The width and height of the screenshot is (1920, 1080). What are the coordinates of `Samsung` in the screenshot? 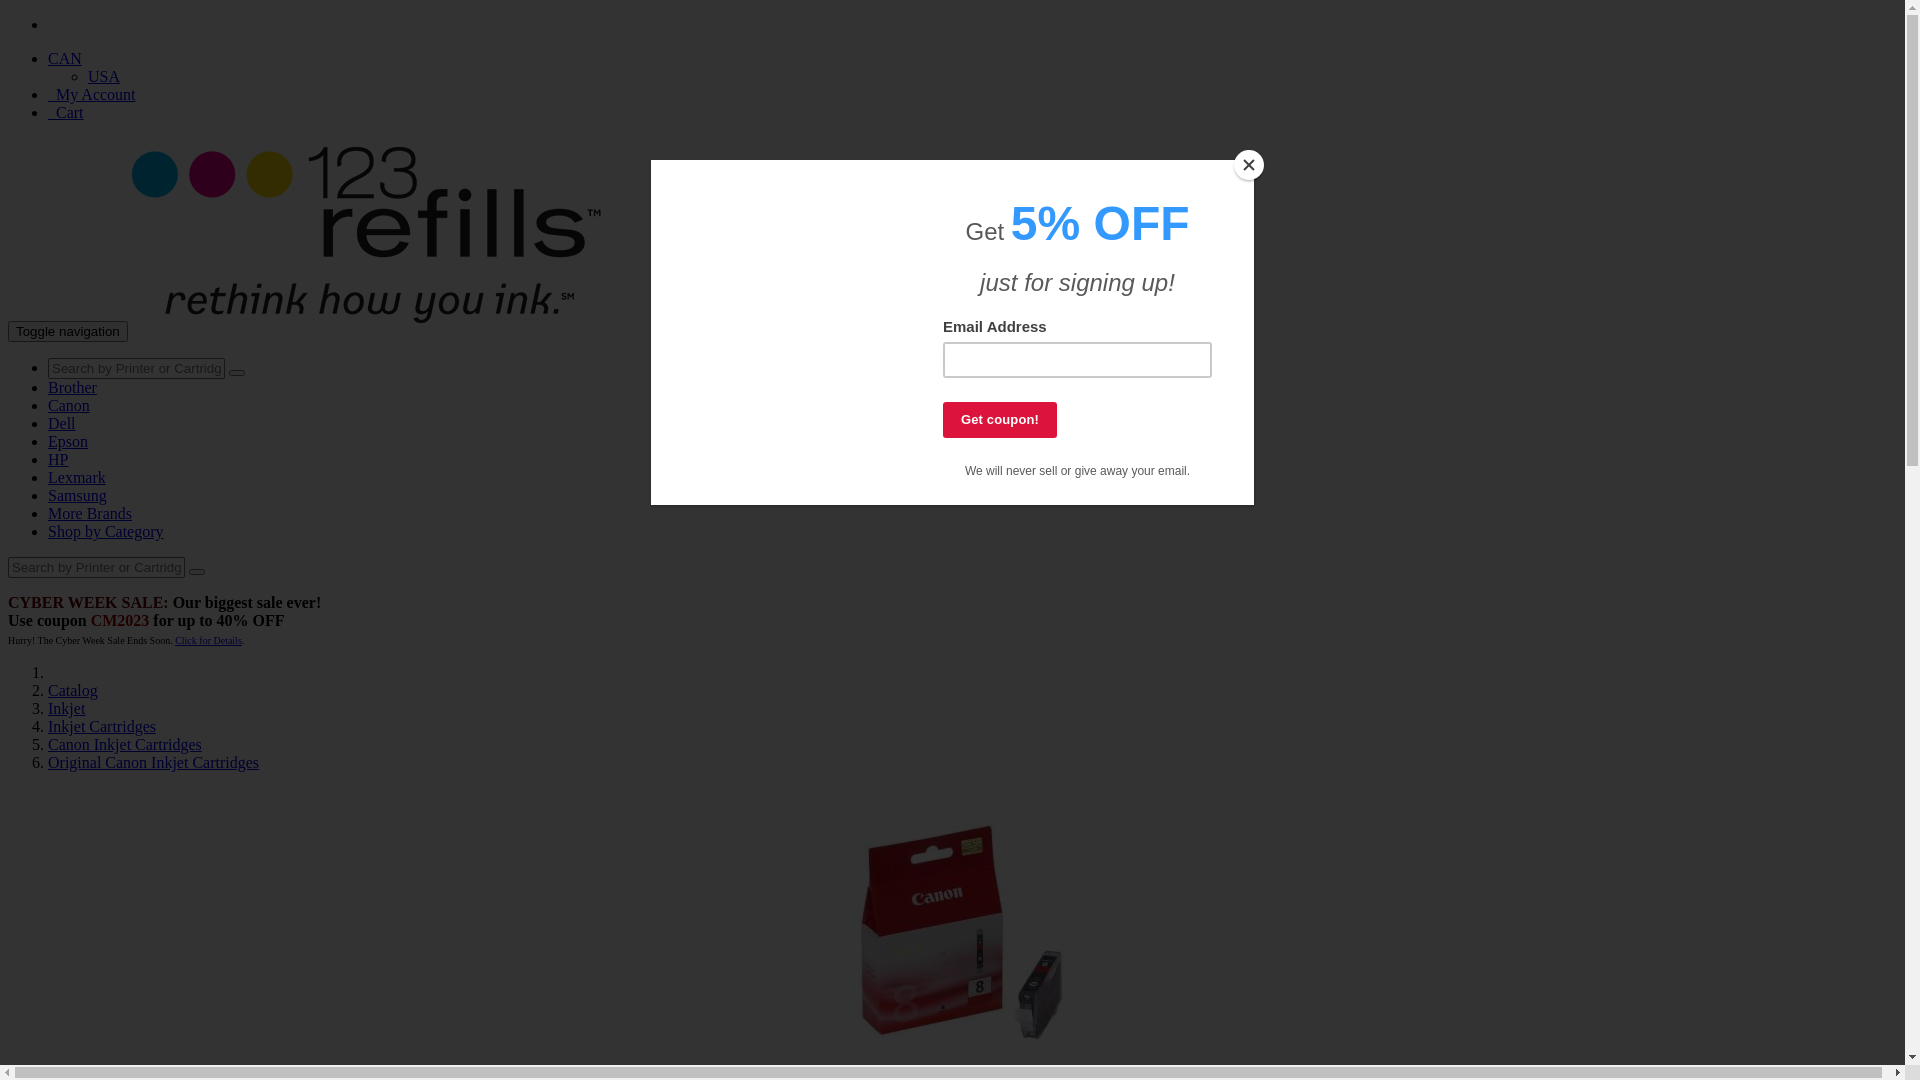 It's located at (78, 496).